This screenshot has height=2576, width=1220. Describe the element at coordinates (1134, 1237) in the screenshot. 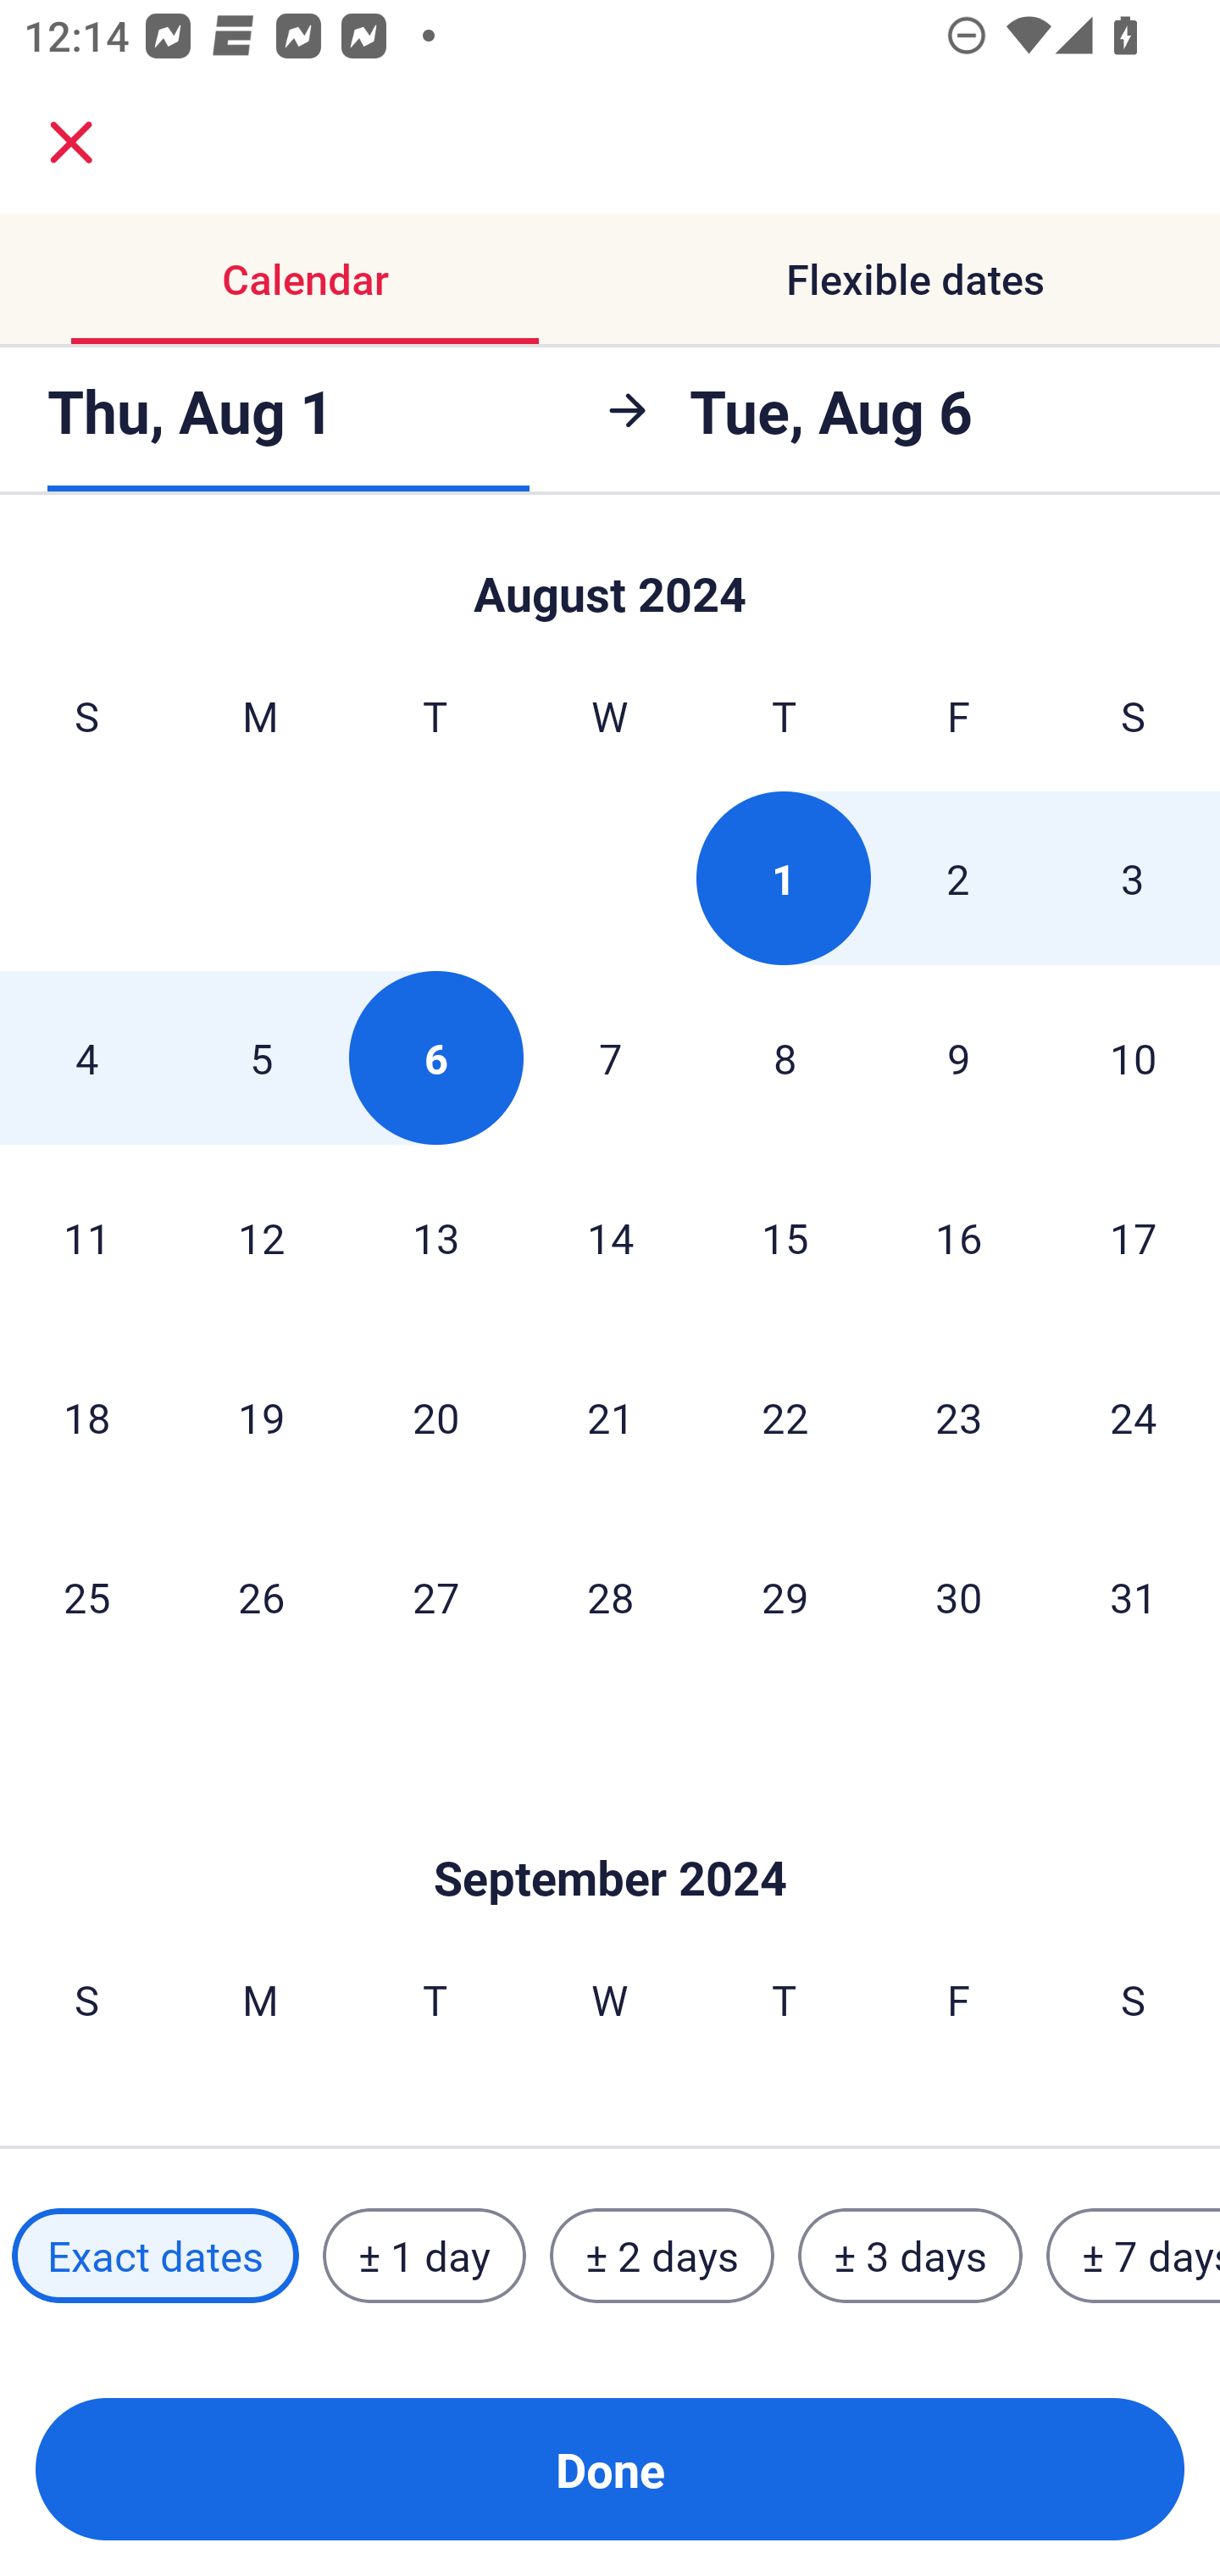

I see `17 Saturday, August 17, 2024` at that location.